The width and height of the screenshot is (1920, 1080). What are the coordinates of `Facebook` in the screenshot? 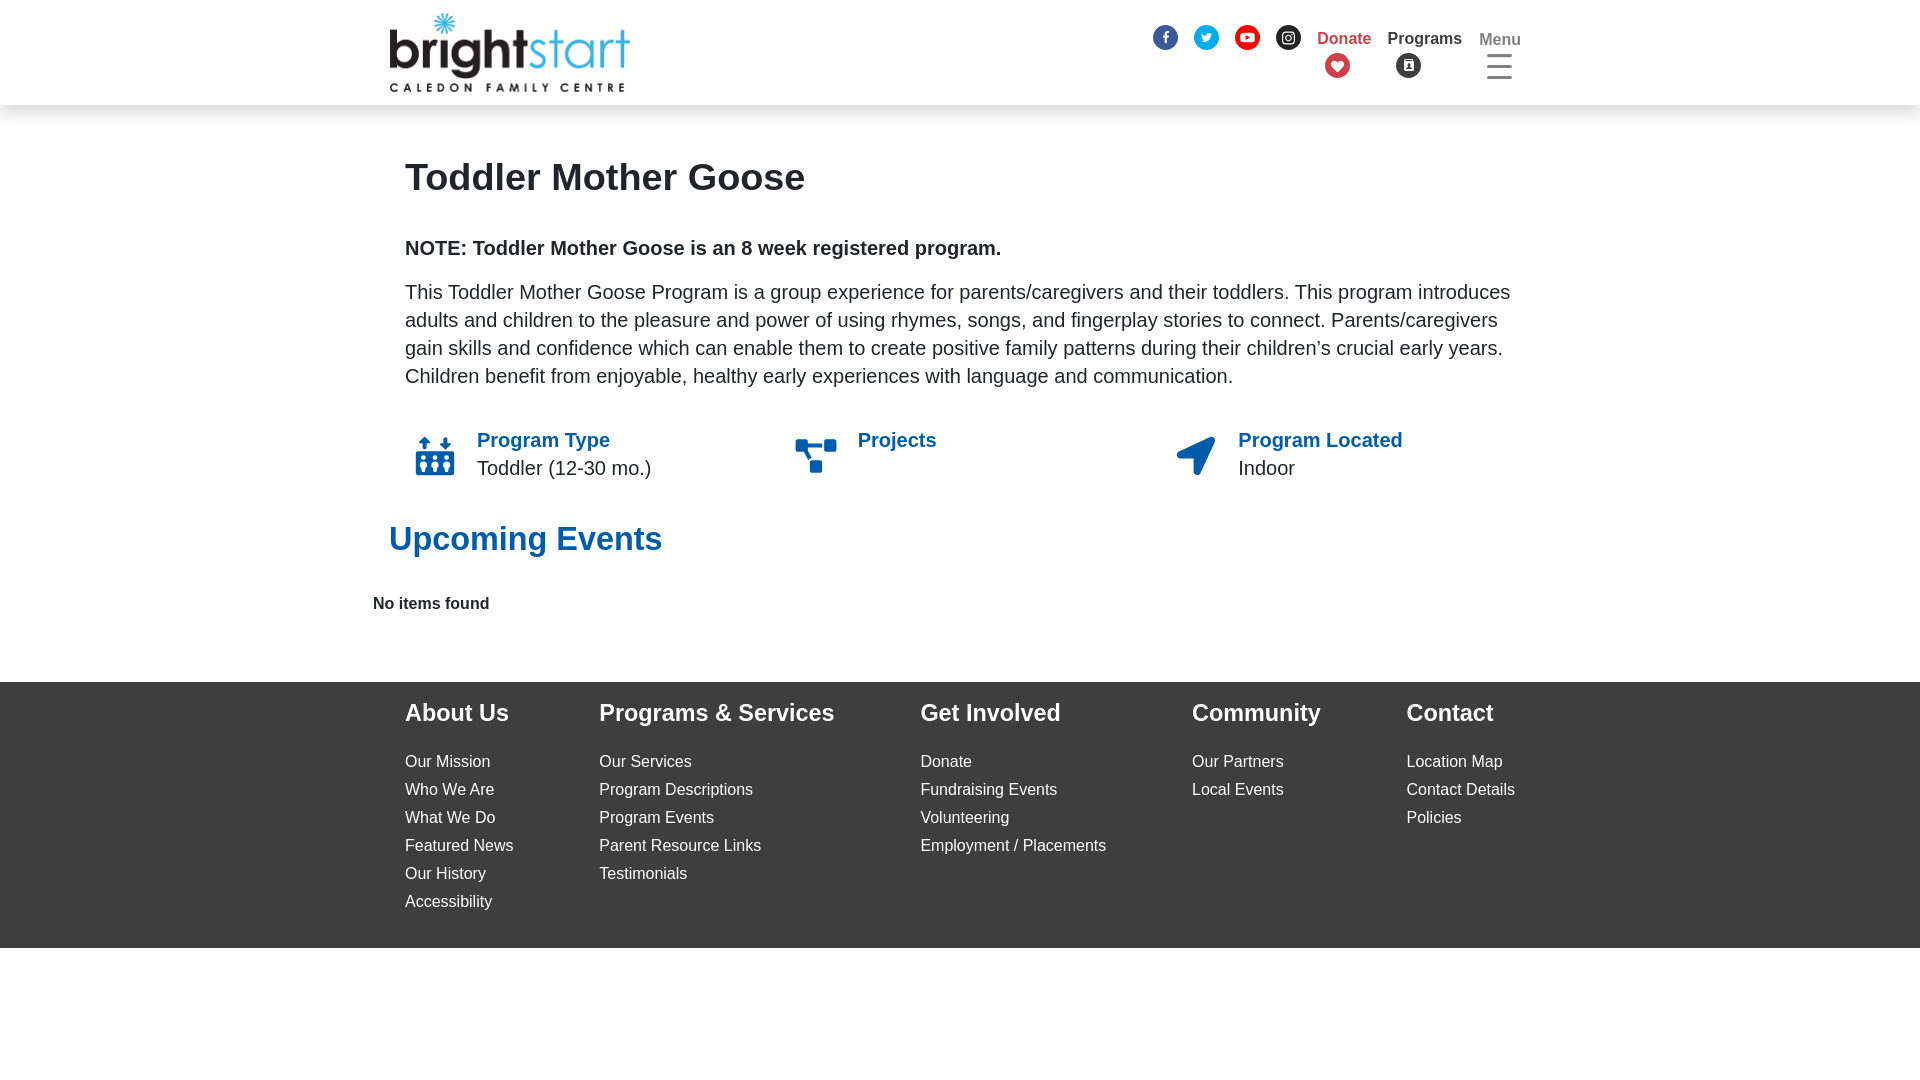 It's located at (1165, 38).